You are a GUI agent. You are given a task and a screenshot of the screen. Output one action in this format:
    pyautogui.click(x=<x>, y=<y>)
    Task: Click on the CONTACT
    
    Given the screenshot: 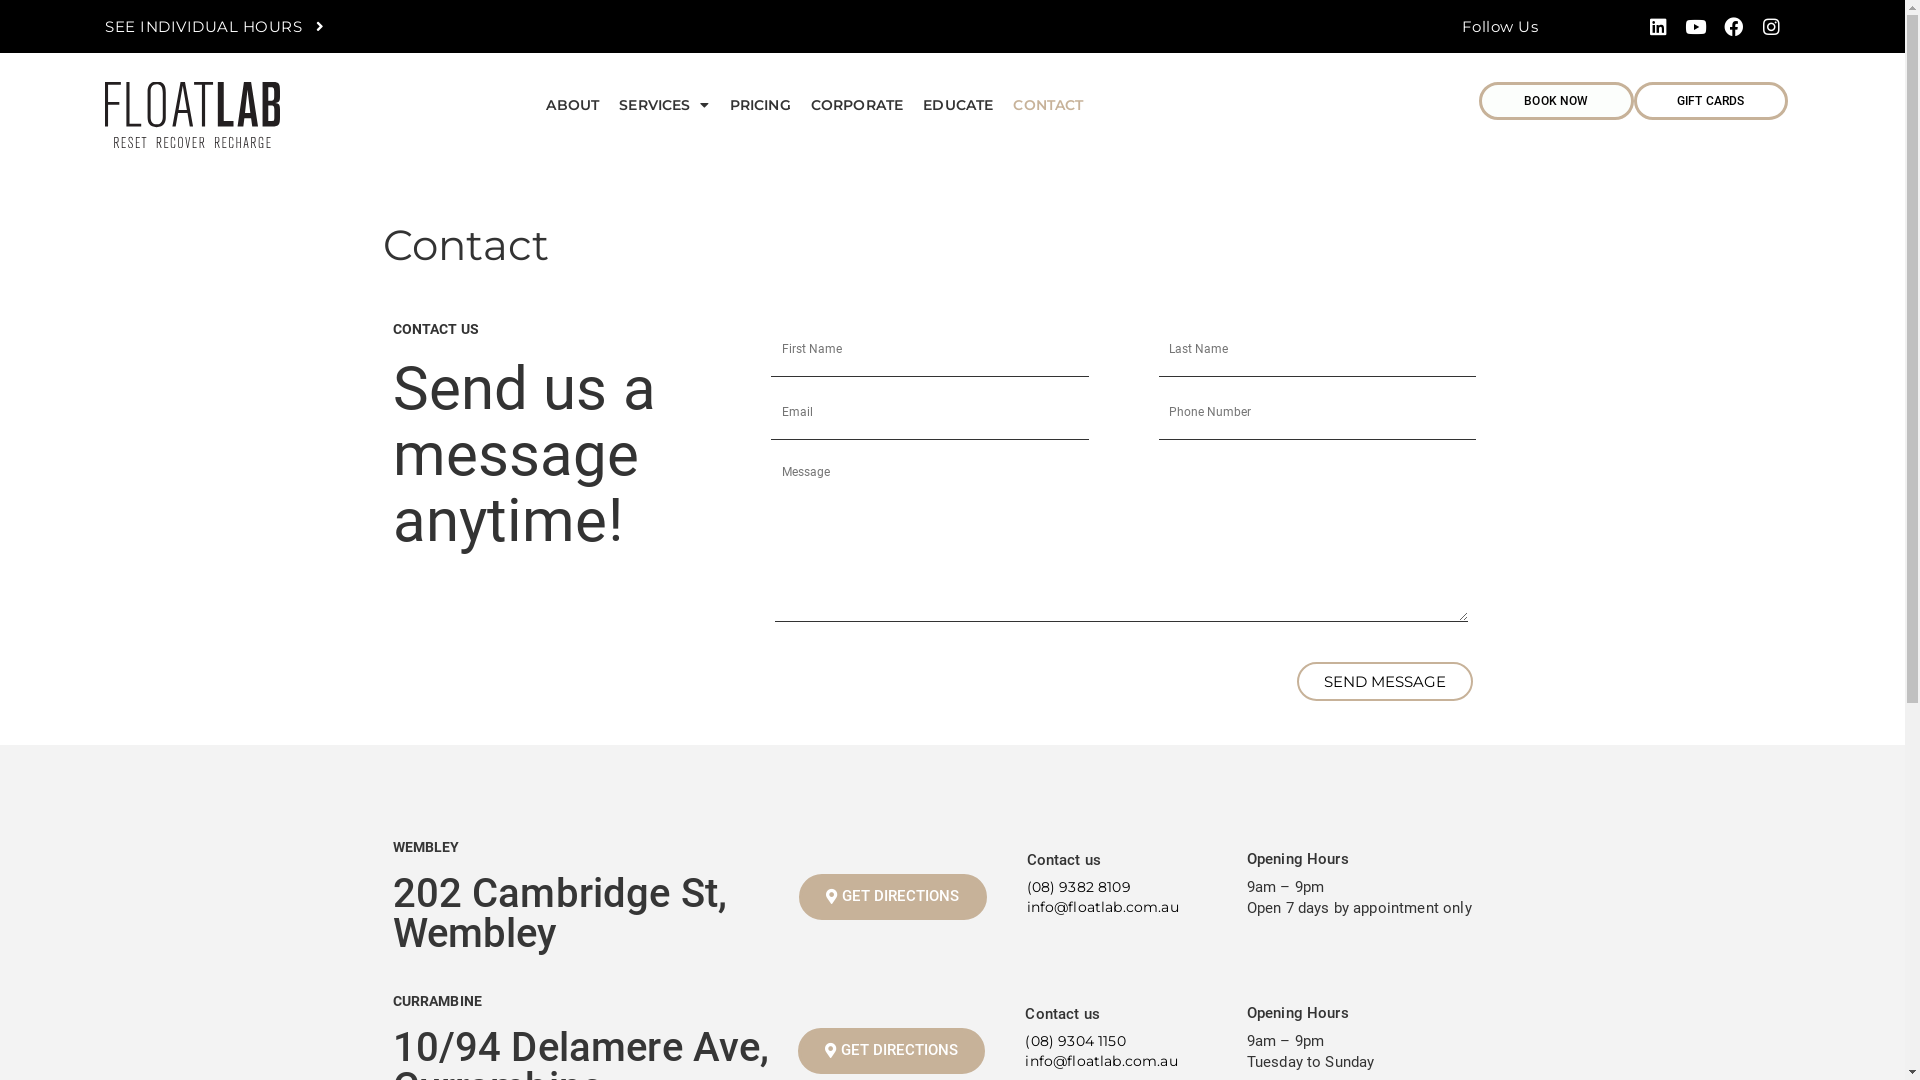 What is the action you would take?
    pyautogui.click(x=1048, y=105)
    